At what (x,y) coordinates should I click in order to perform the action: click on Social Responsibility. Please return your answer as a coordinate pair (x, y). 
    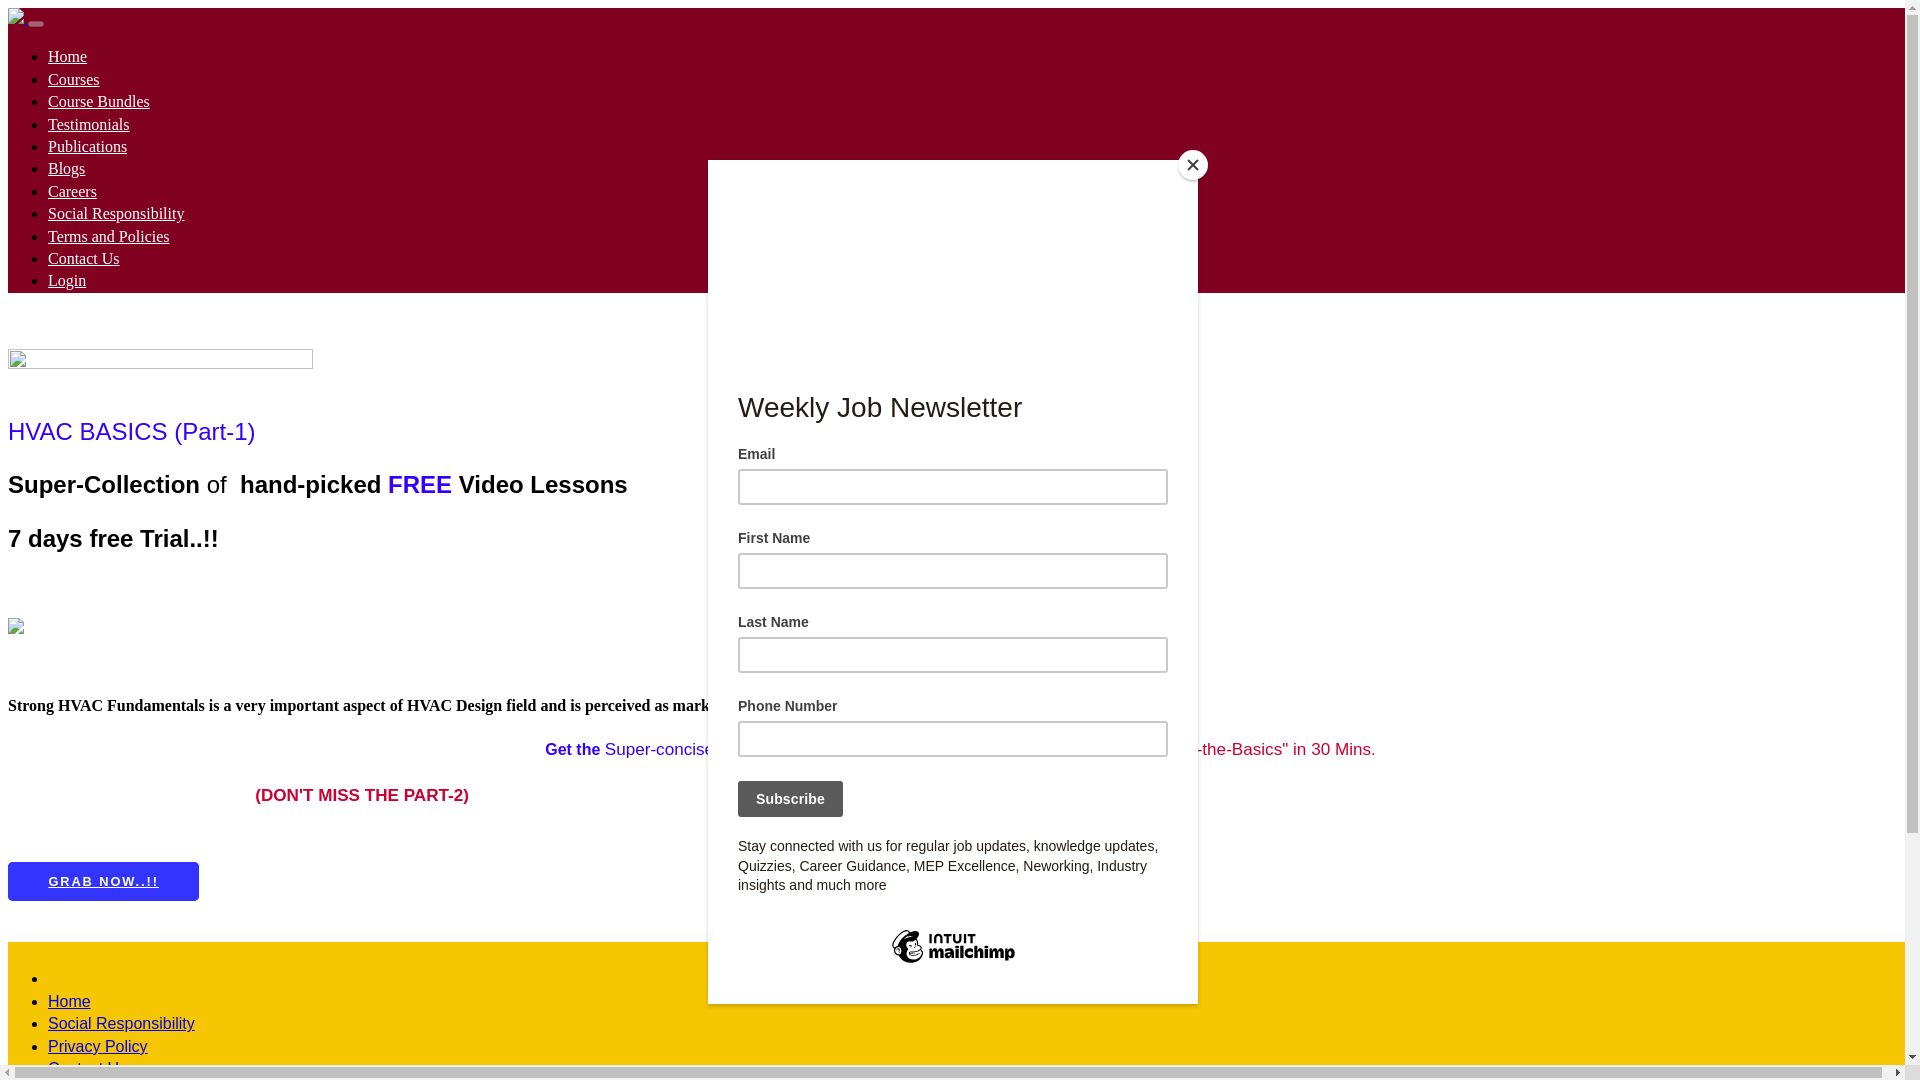
    Looking at the image, I should click on (122, 1024).